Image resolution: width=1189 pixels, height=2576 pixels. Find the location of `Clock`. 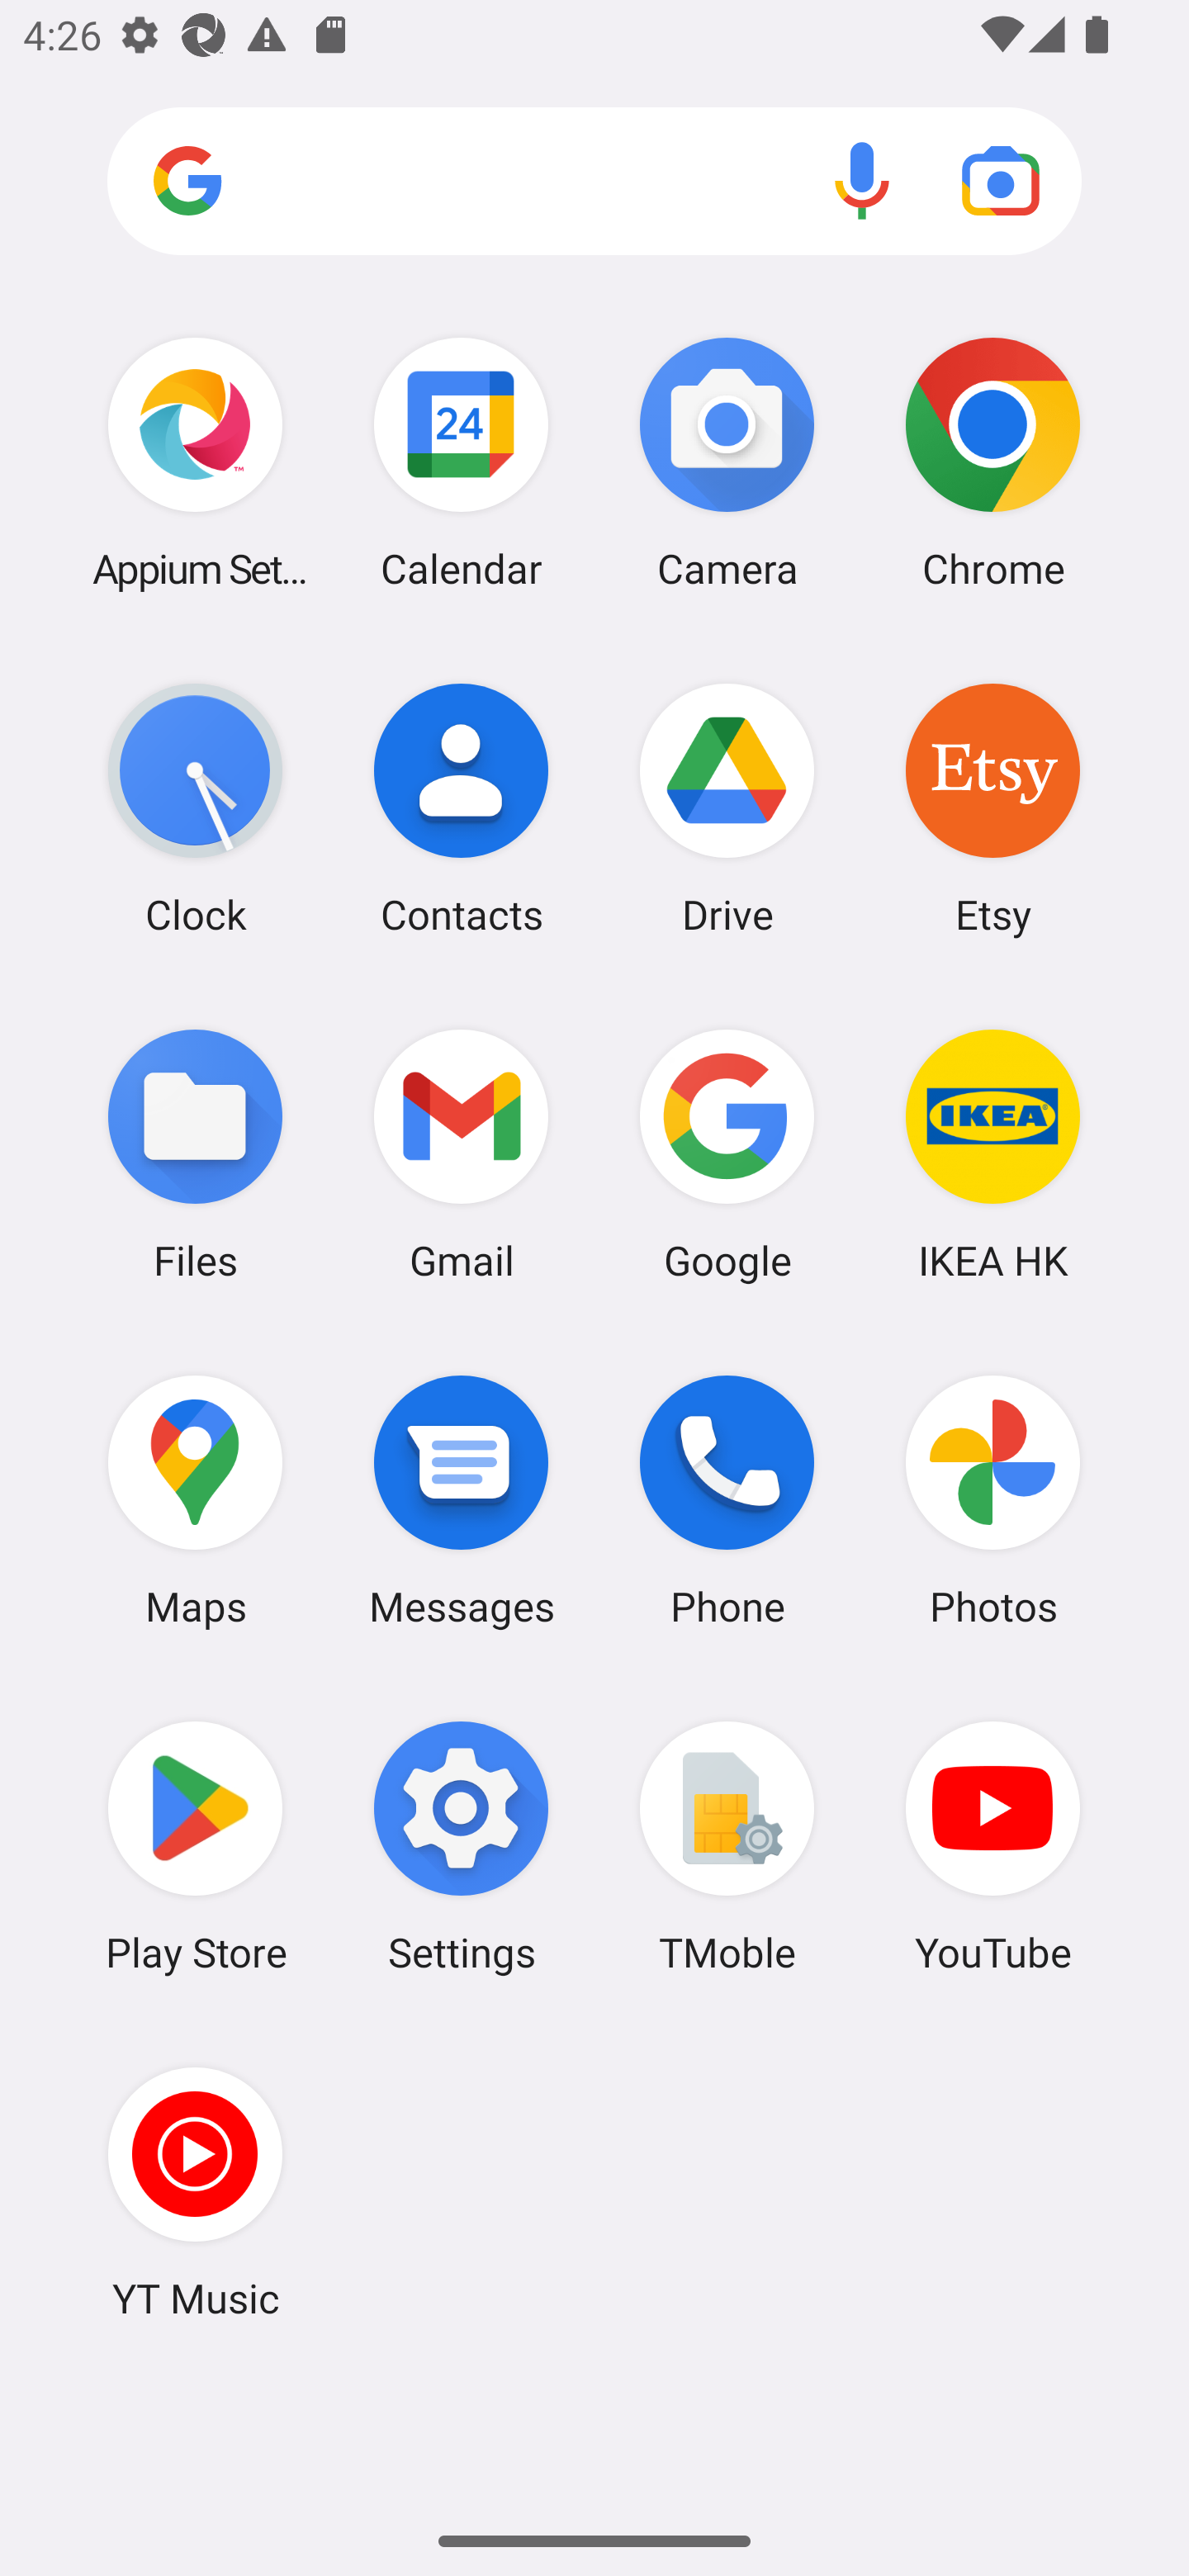

Clock is located at coordinates (195, 808).